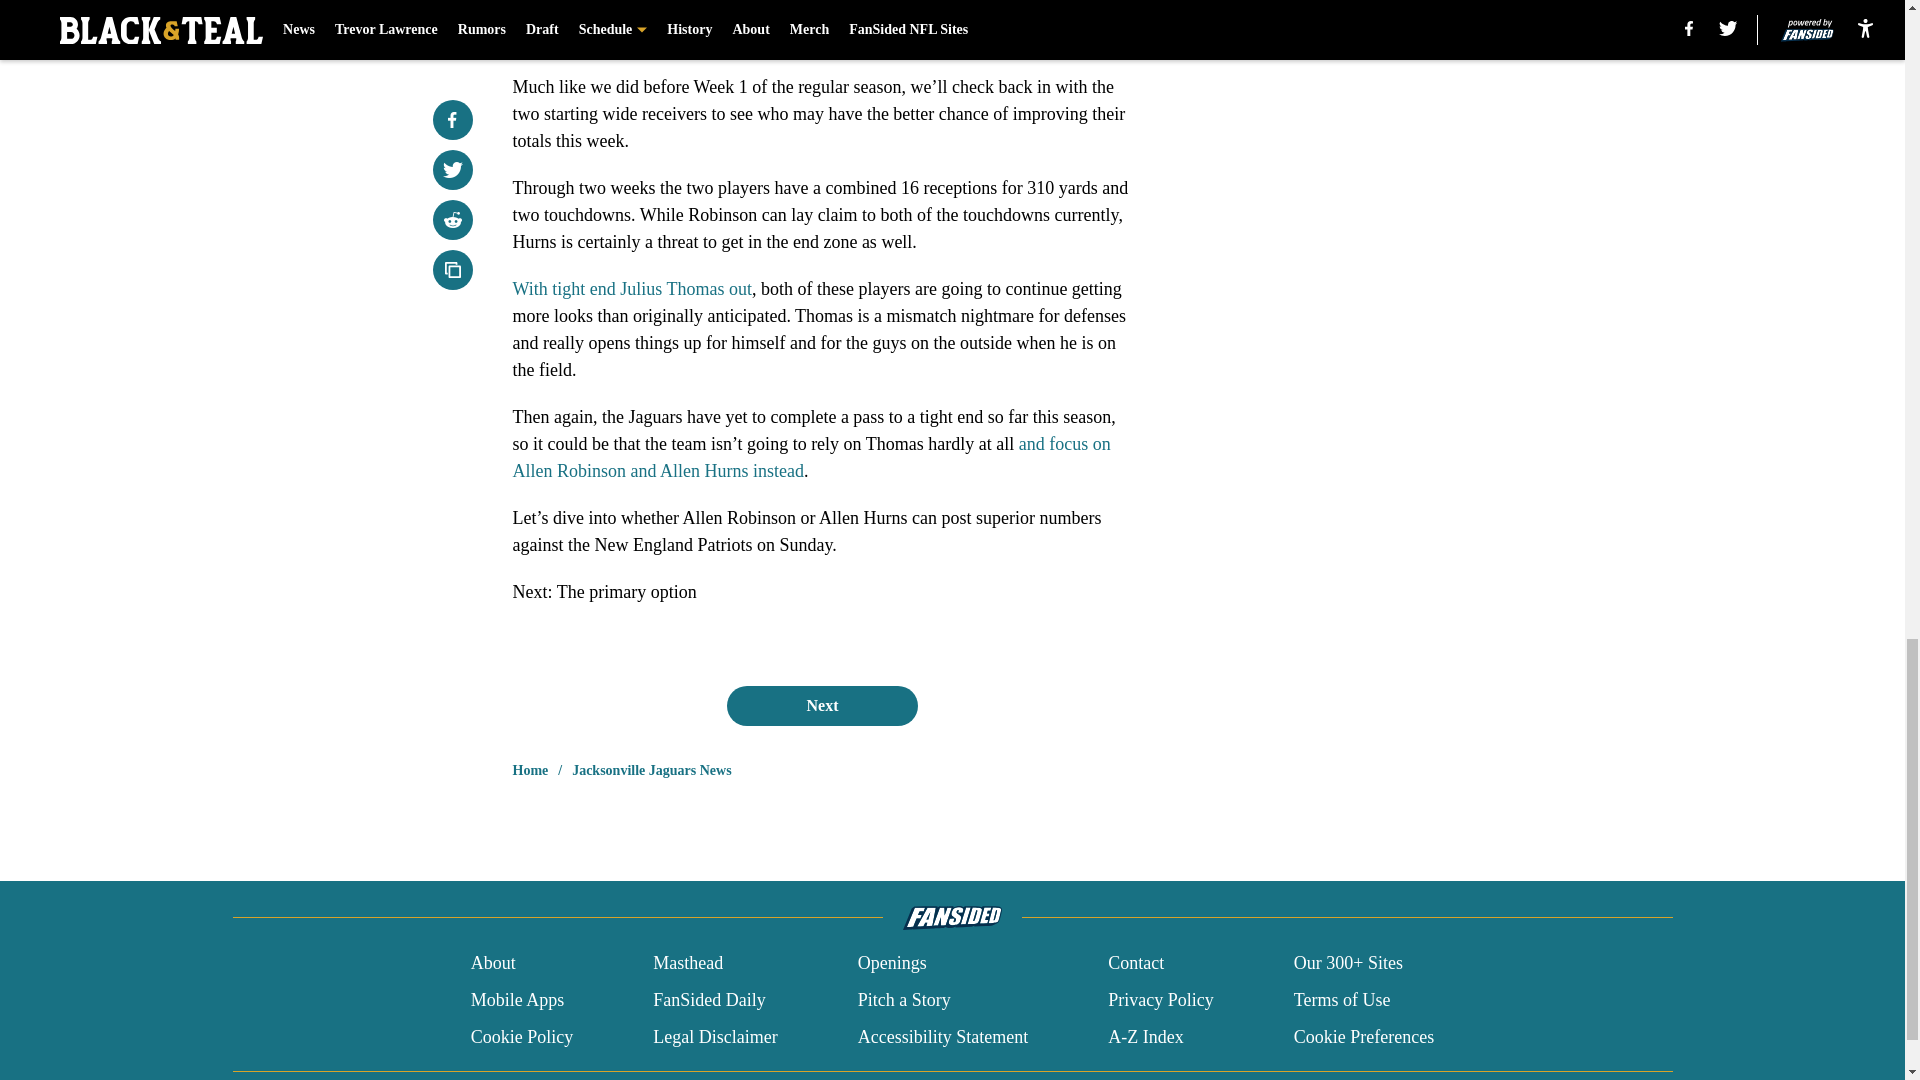 The height and width of the screenshot is (1080, 1920). Describe the element at coordinates (1135, 964) in the screenshot. I see `Contact` at that location.